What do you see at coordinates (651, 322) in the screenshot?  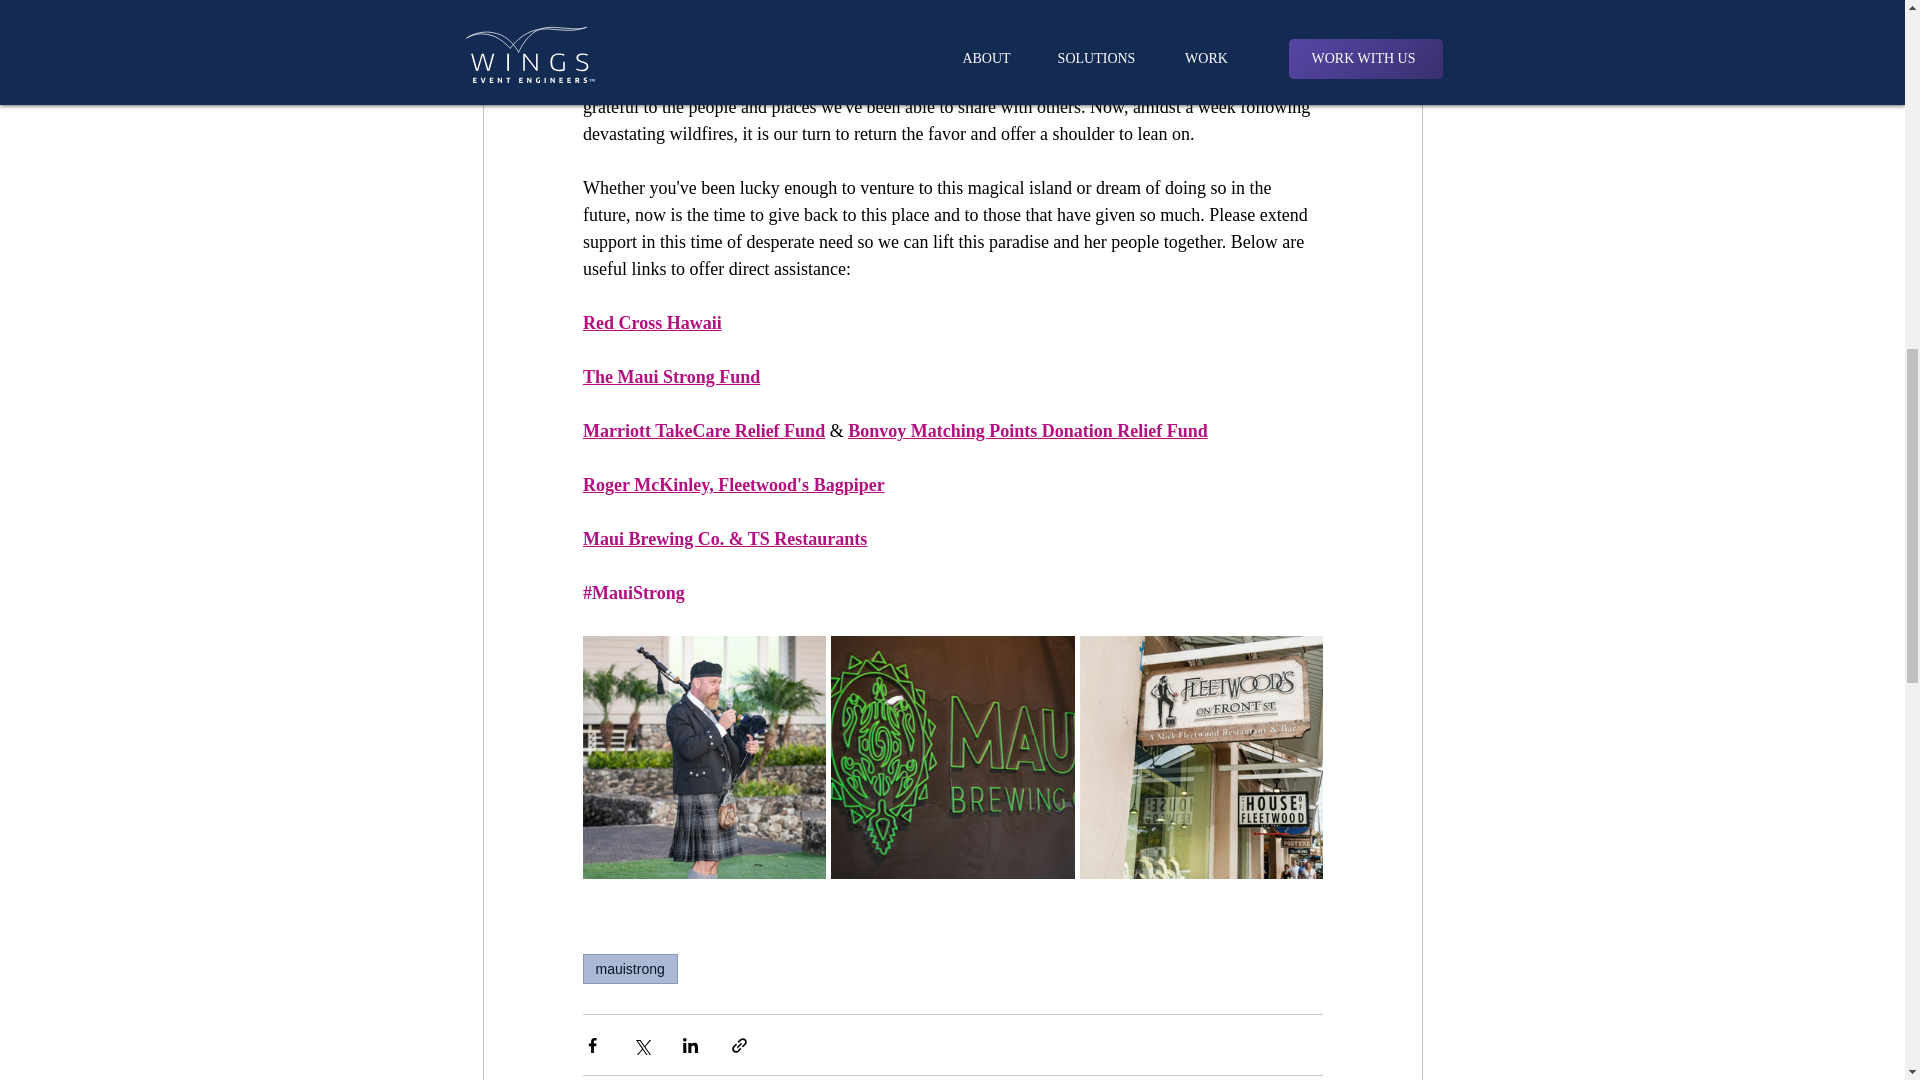 I see `Red Cross Hawaii` at bounding box center [651, 322].